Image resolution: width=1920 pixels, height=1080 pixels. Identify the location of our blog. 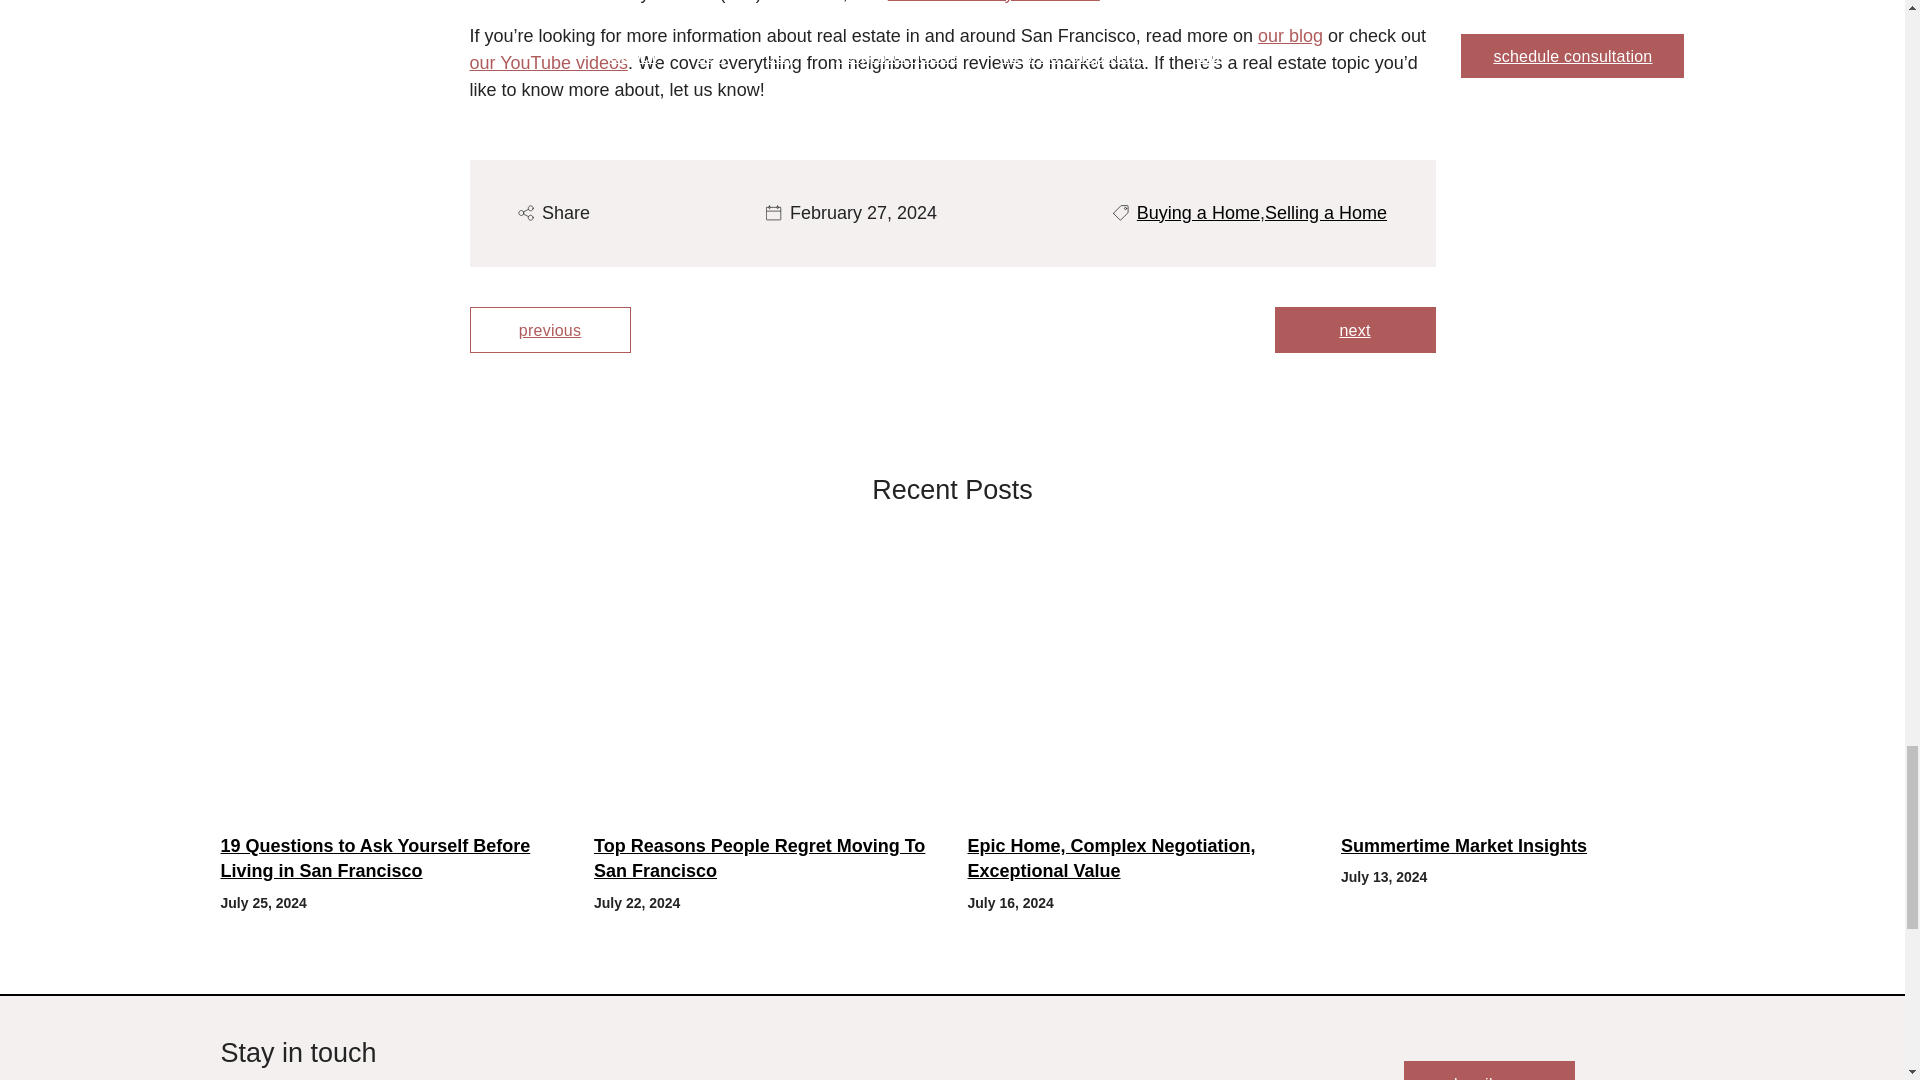
(1290, 36).